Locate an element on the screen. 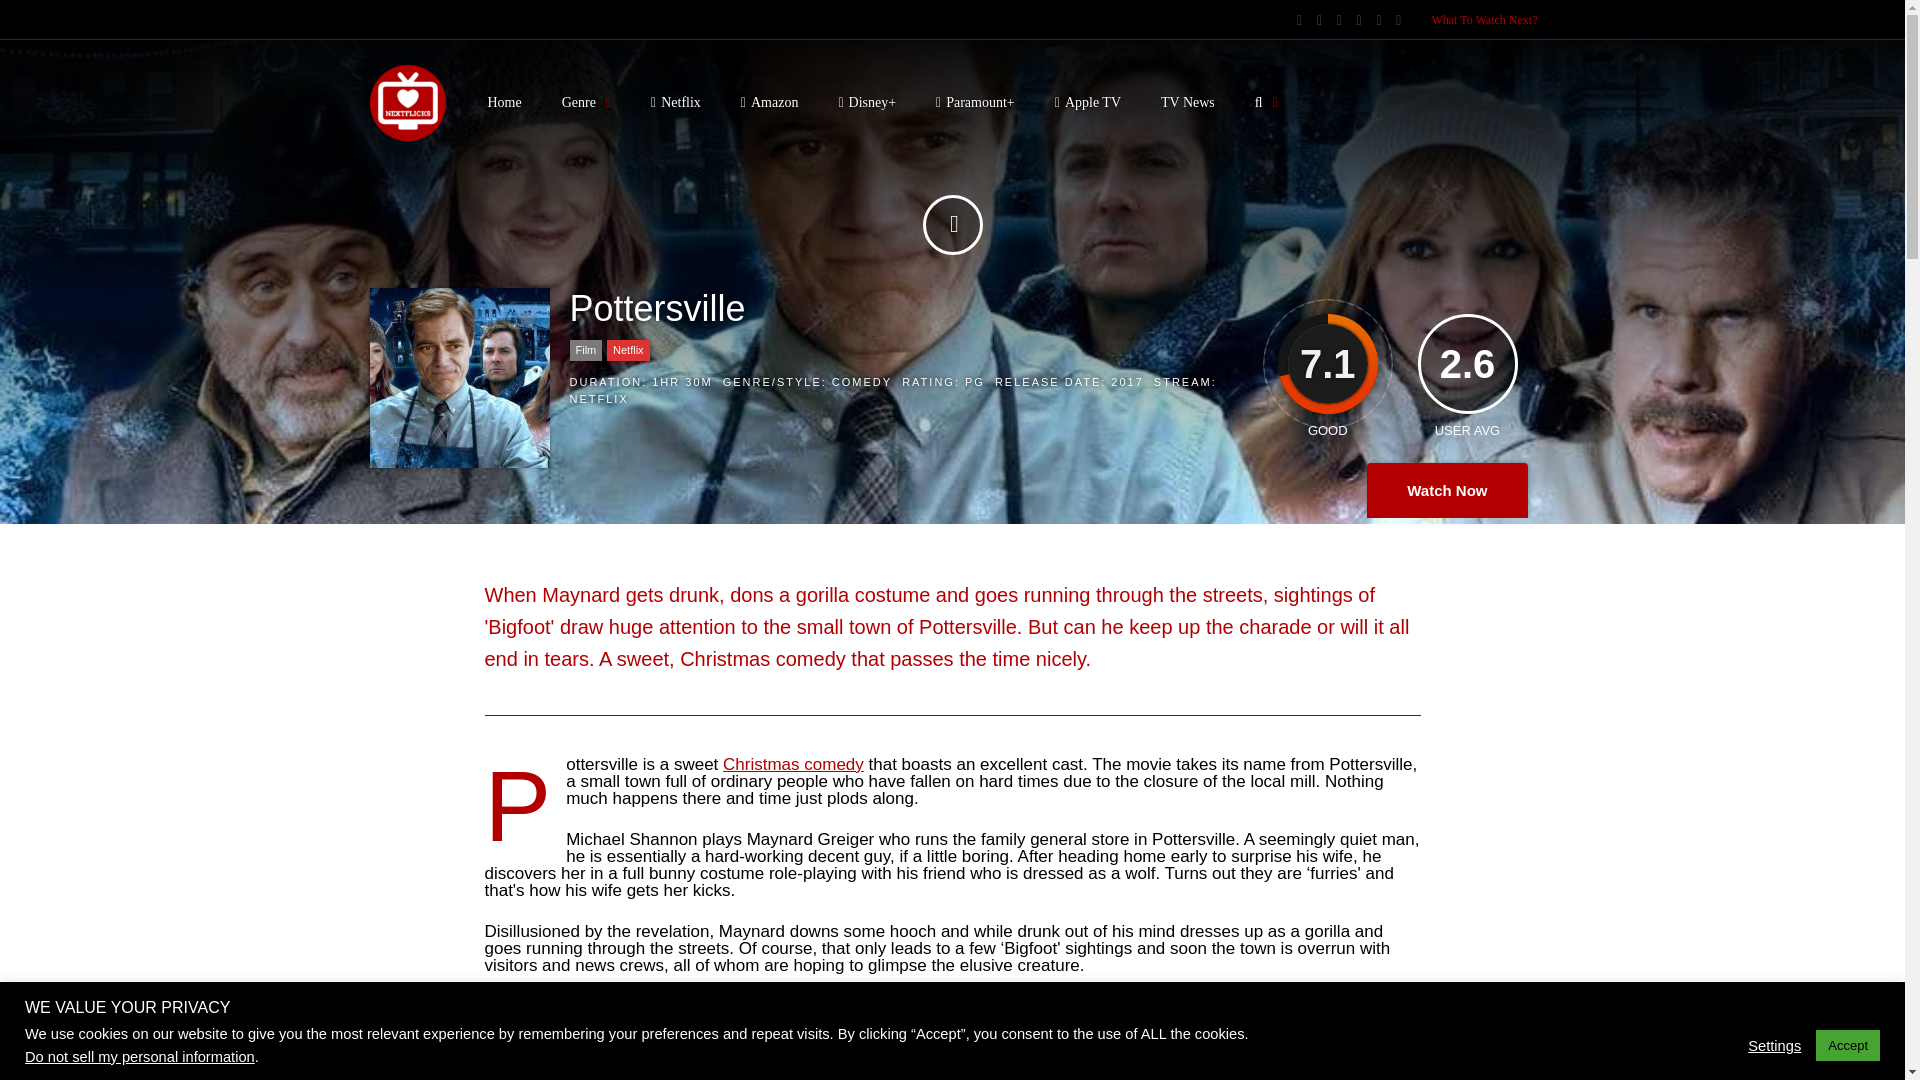  Home is located at coordinates (504, 102).